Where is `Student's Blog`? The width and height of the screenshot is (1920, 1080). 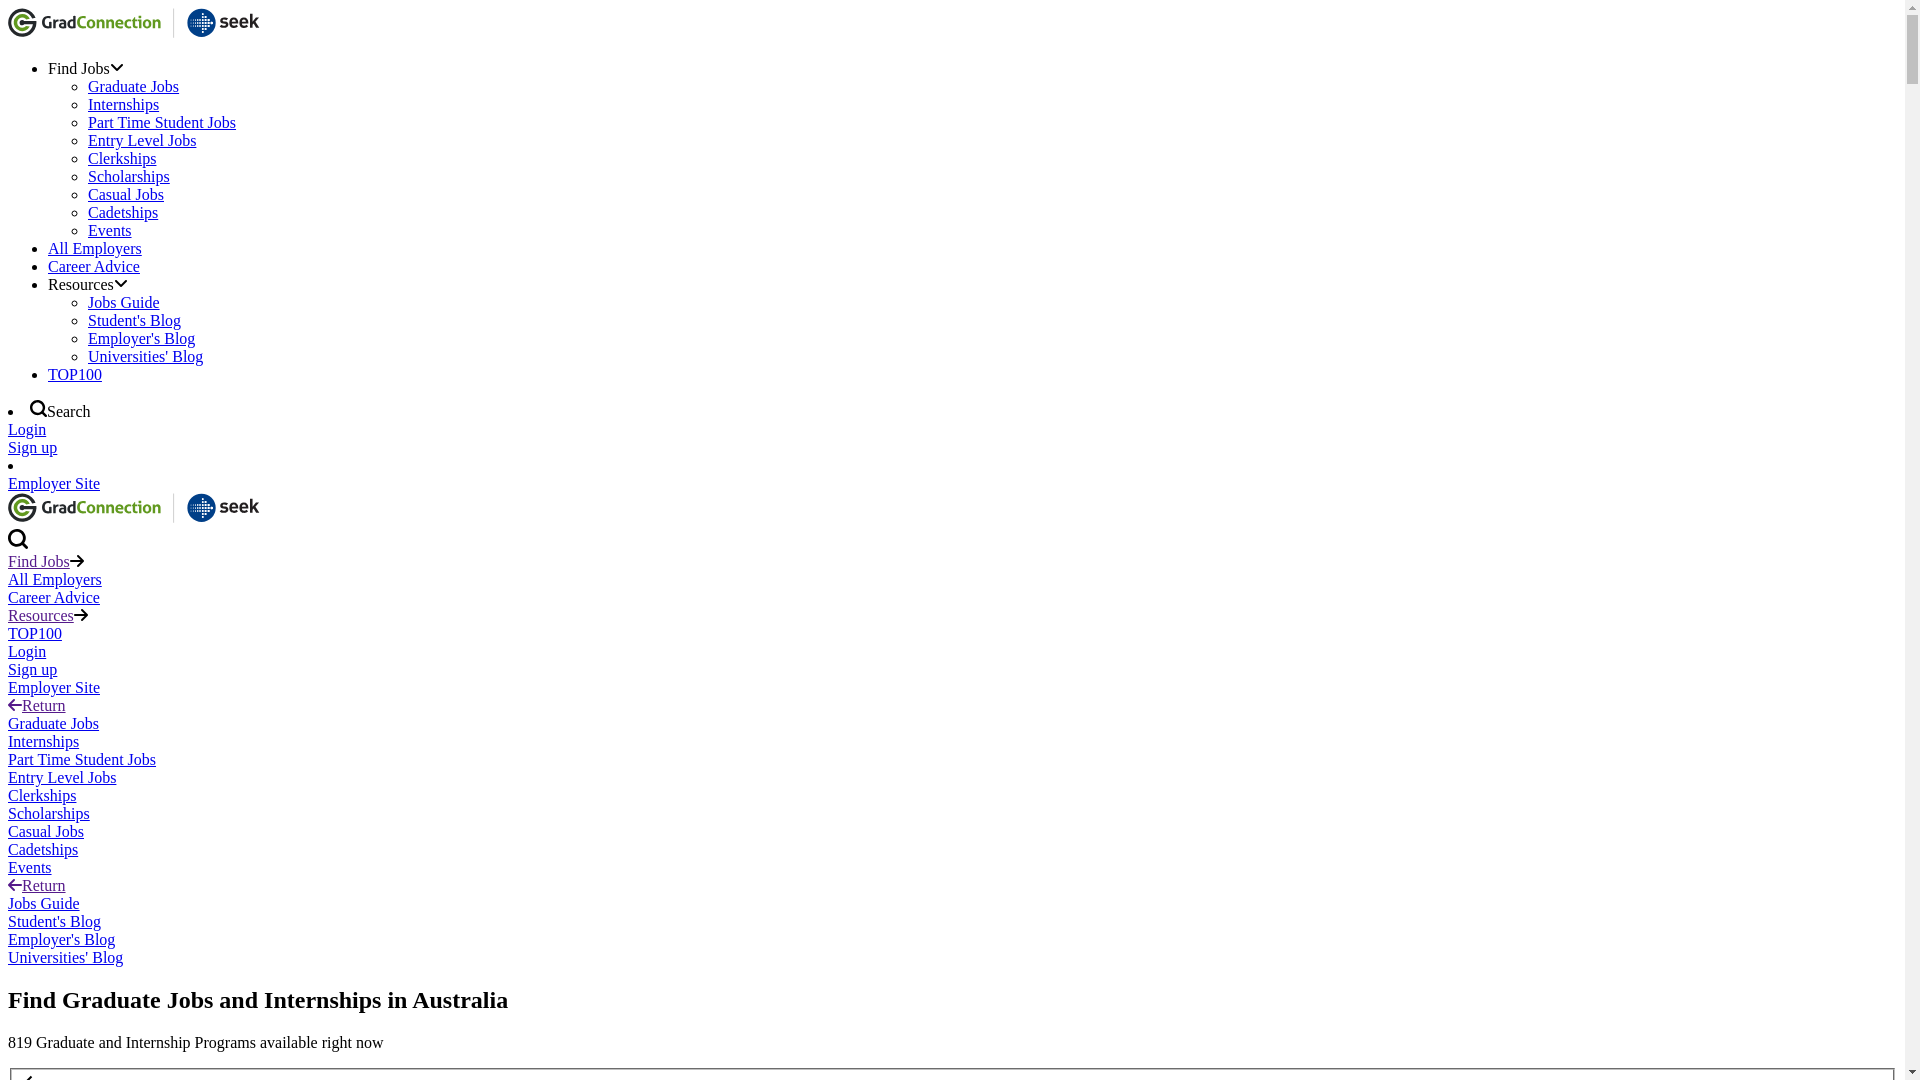
Student's Blog is located at coordinates (134, 320).